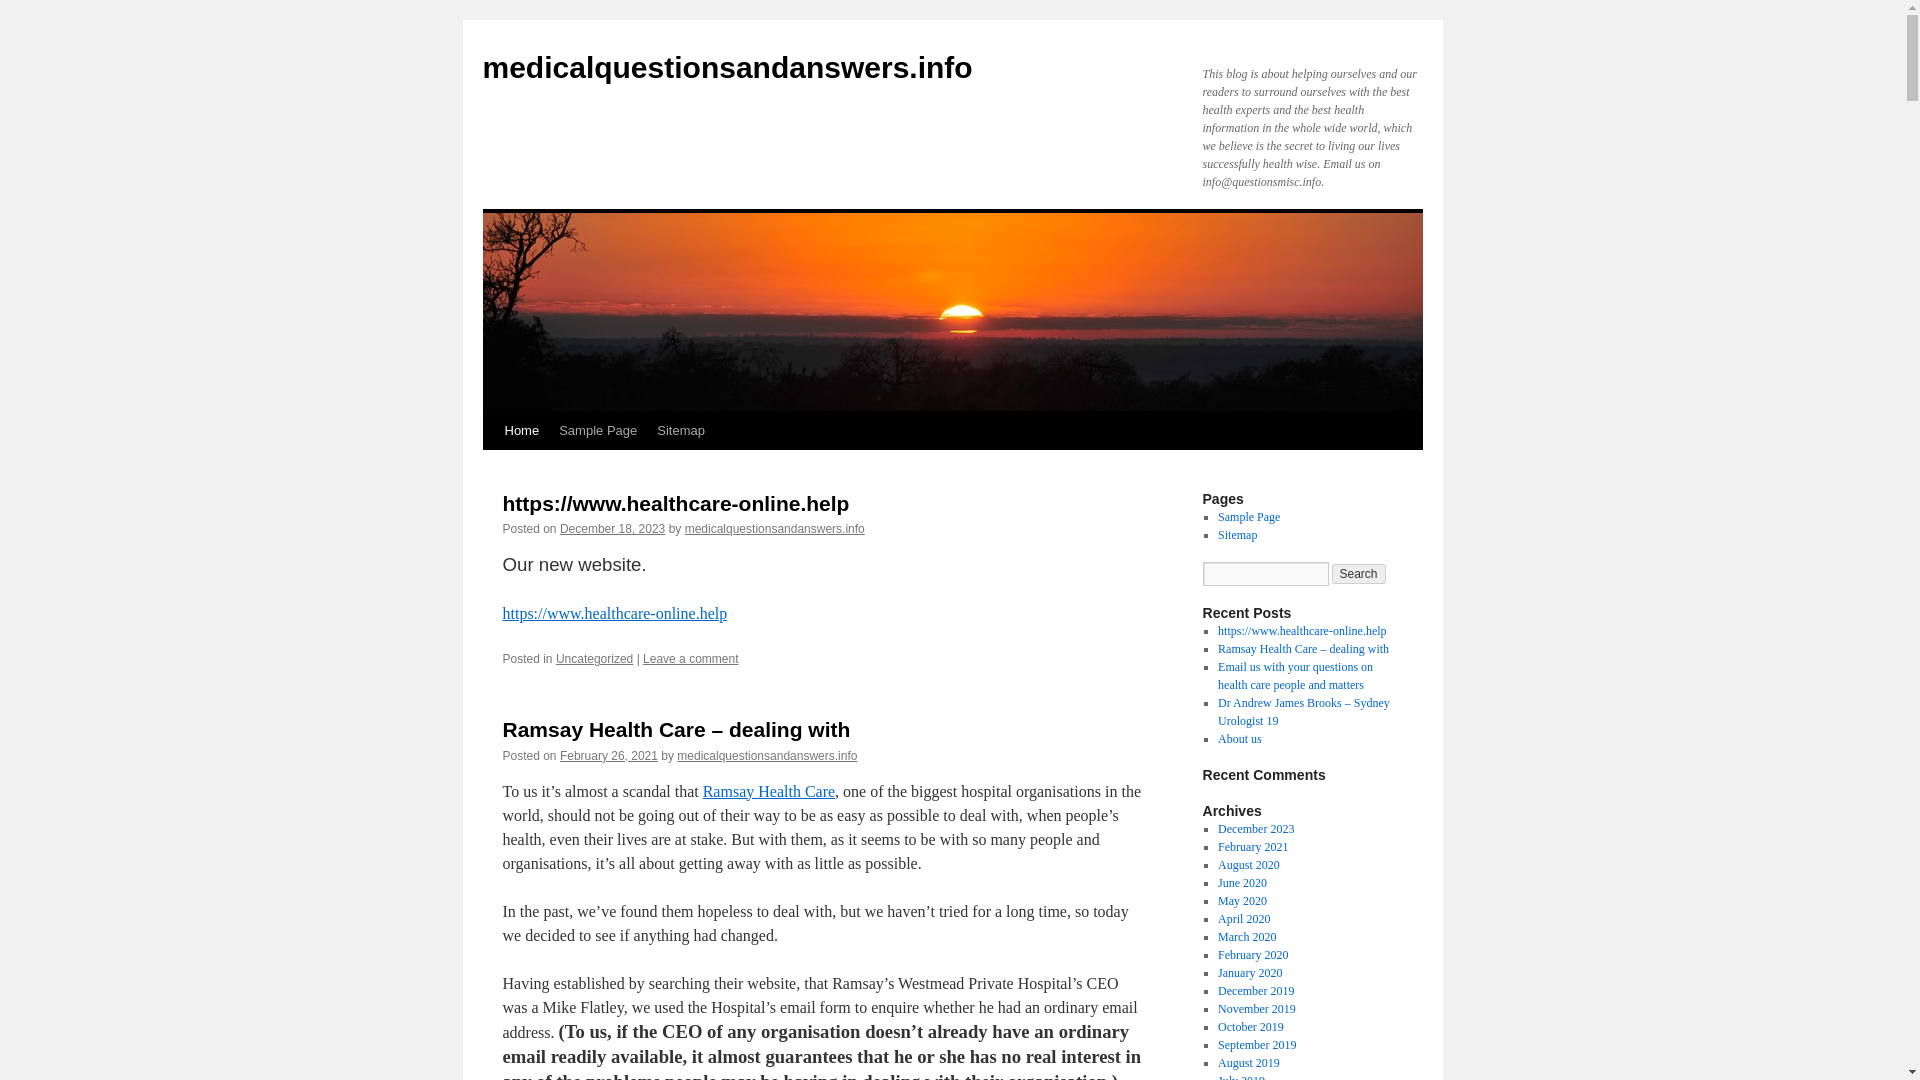 The height and width of the screenshot is (1080, 1920). I want to click on December 18, 2023, so click(612, 528).